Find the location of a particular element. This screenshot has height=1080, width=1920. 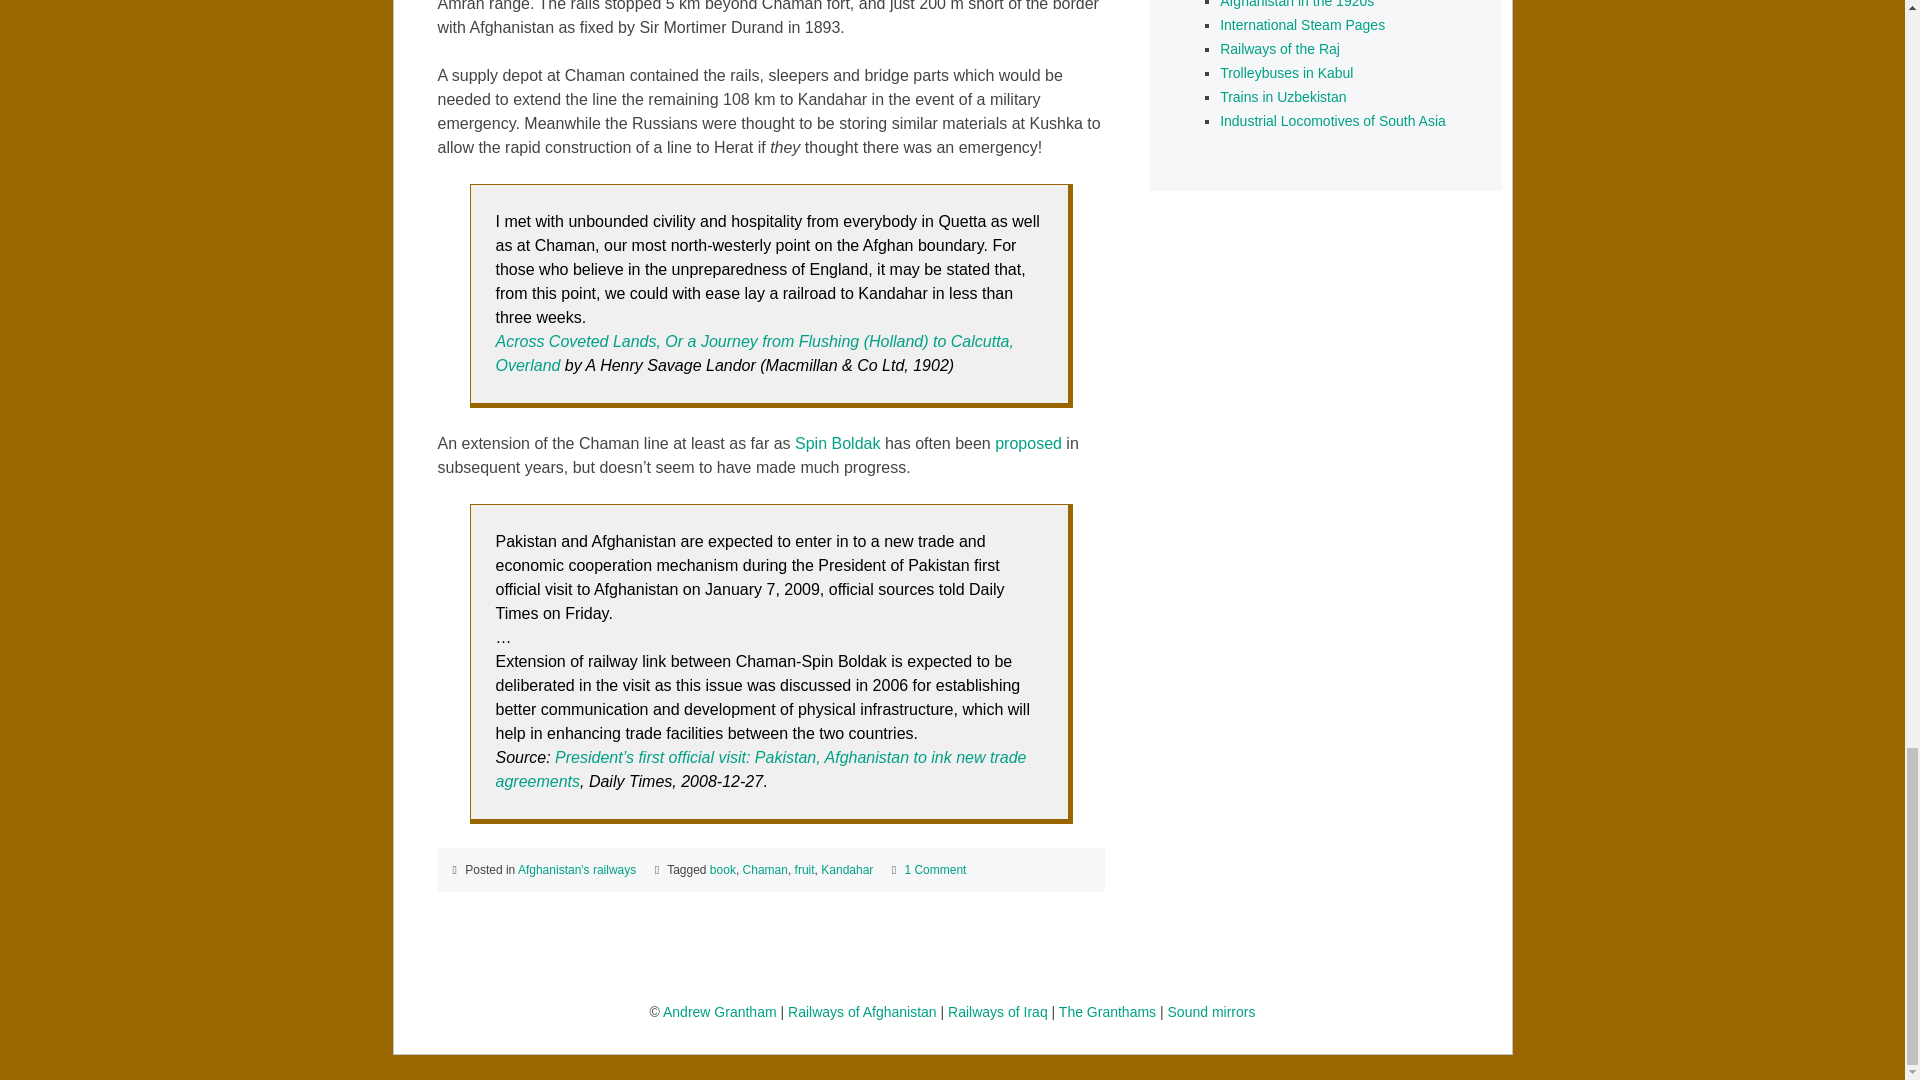

fruit is located at coordinates (804, 869).